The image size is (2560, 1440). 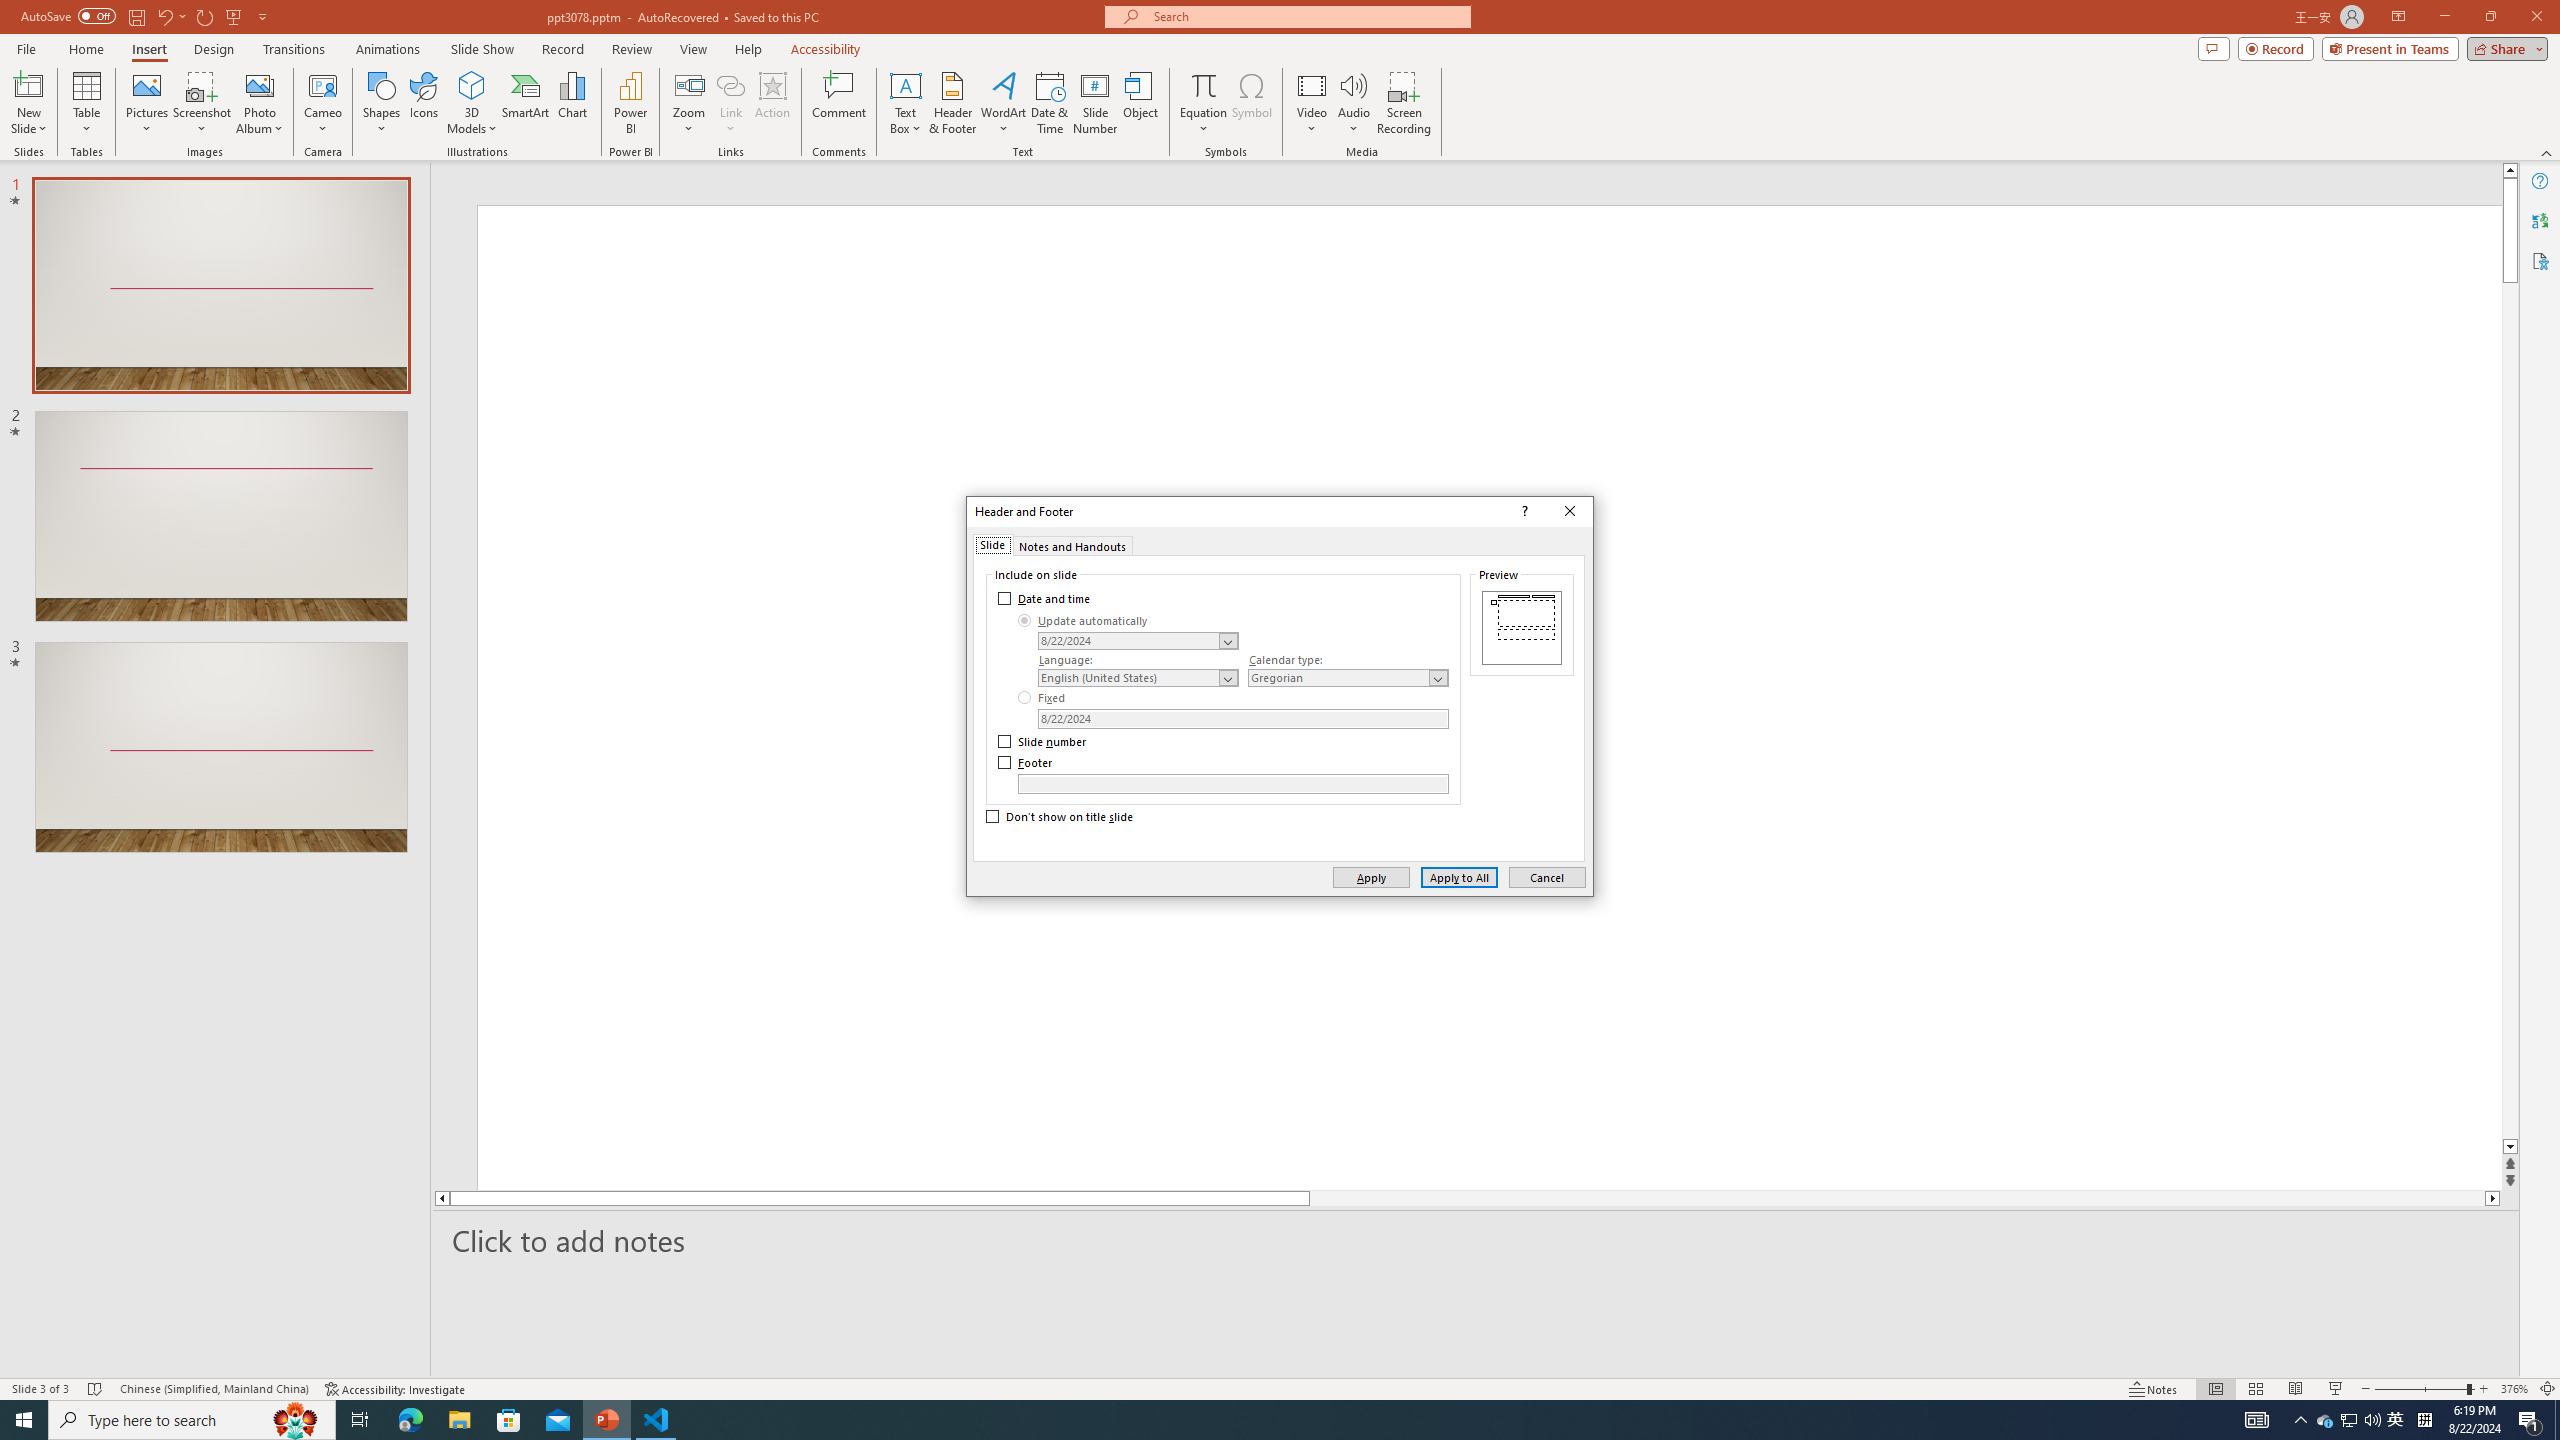 I want to click on Slide Number, so click(x=1096, y=103).